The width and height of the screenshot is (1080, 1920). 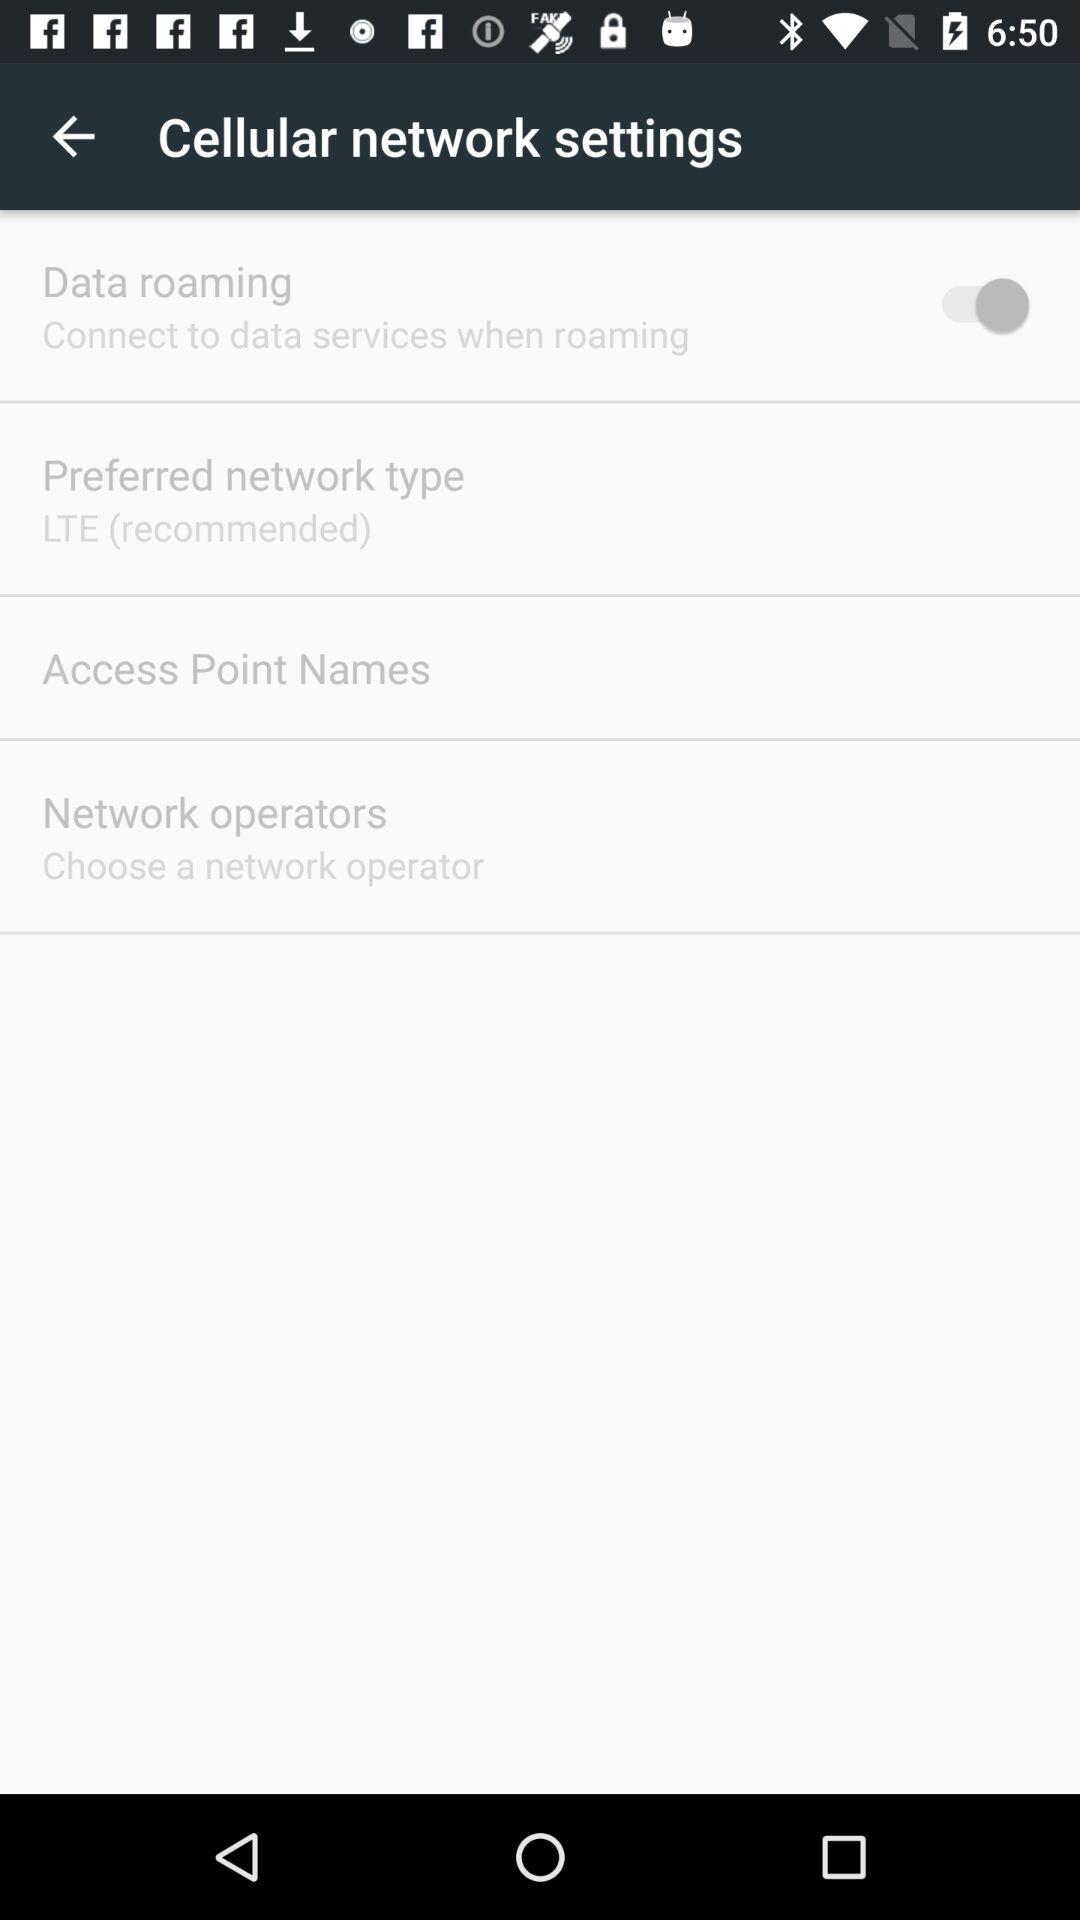 What do you see at coordinates (207, 526) in the screenshot?
I see `select the item below the preferred network type app` at bounding box center [207, 526].